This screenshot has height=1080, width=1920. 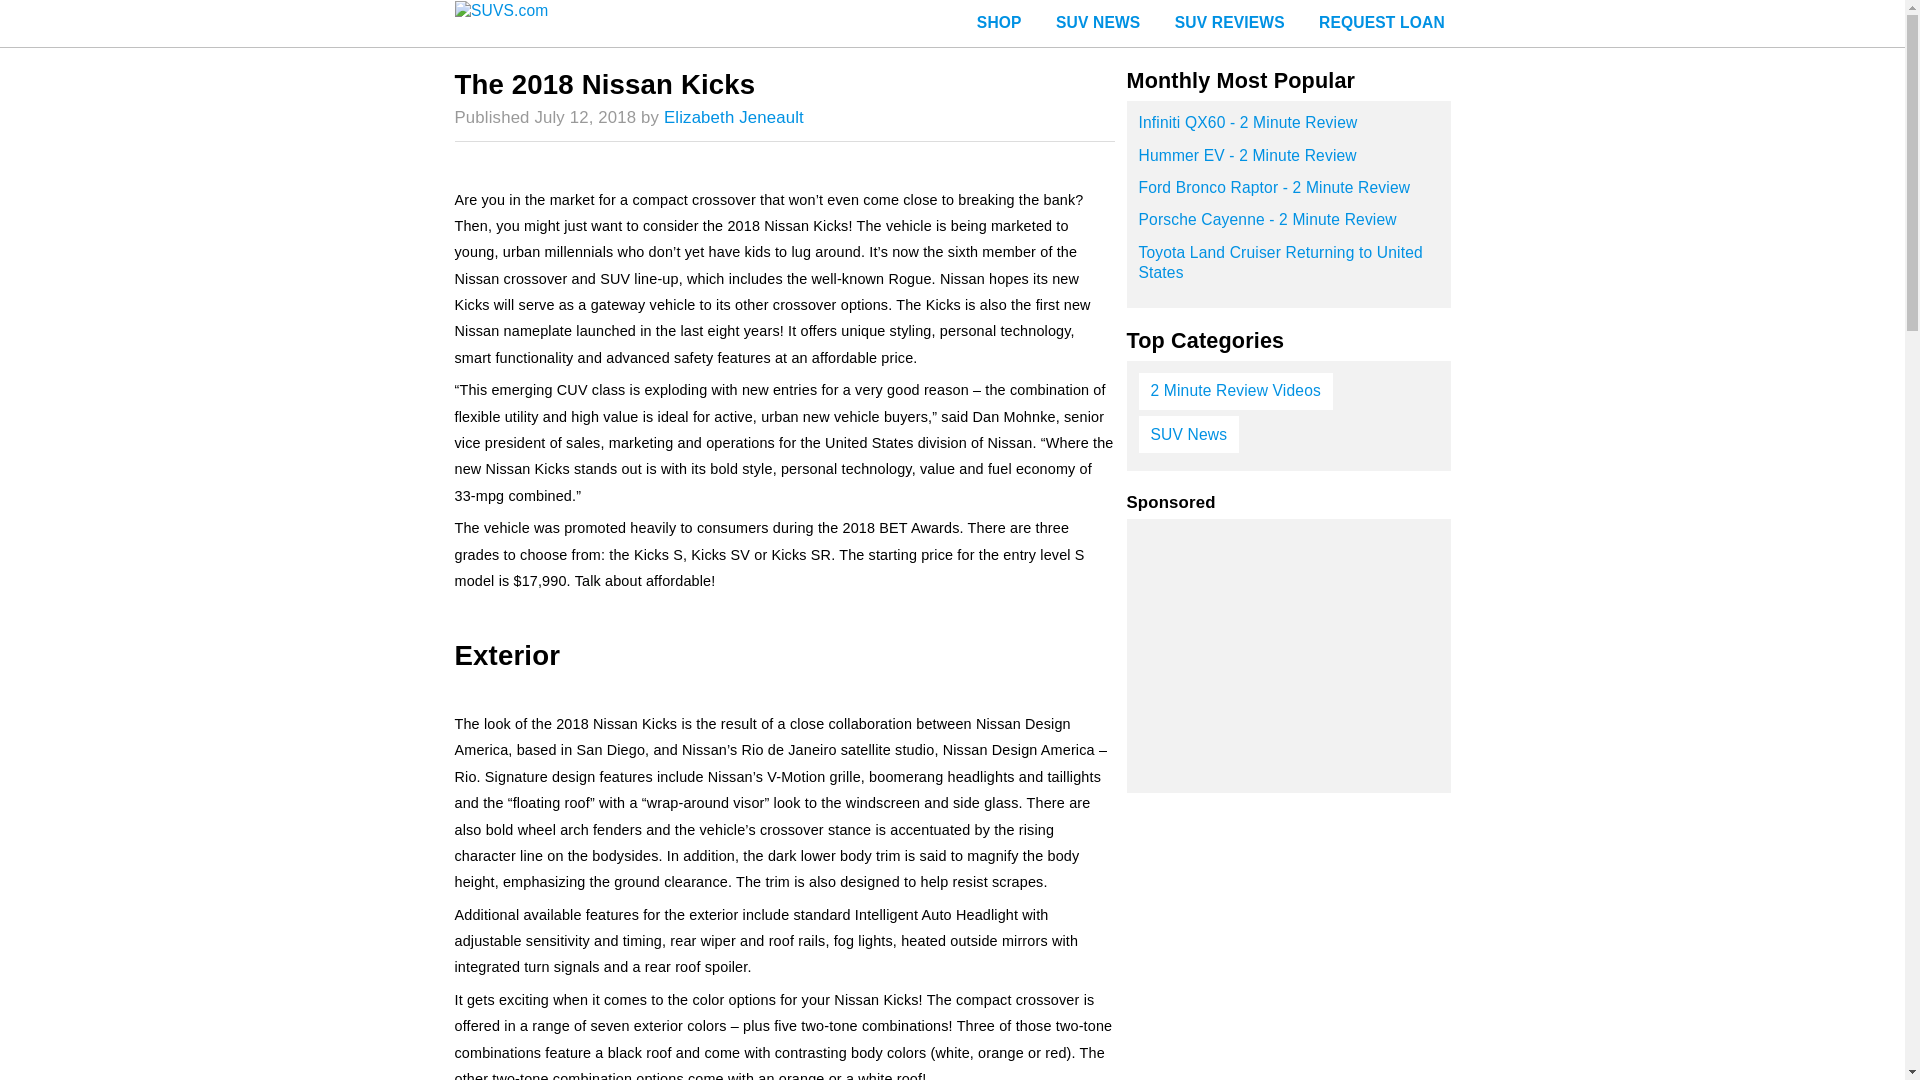 I want to click on SUV REVIEWS, so click(x=1229, y=24).